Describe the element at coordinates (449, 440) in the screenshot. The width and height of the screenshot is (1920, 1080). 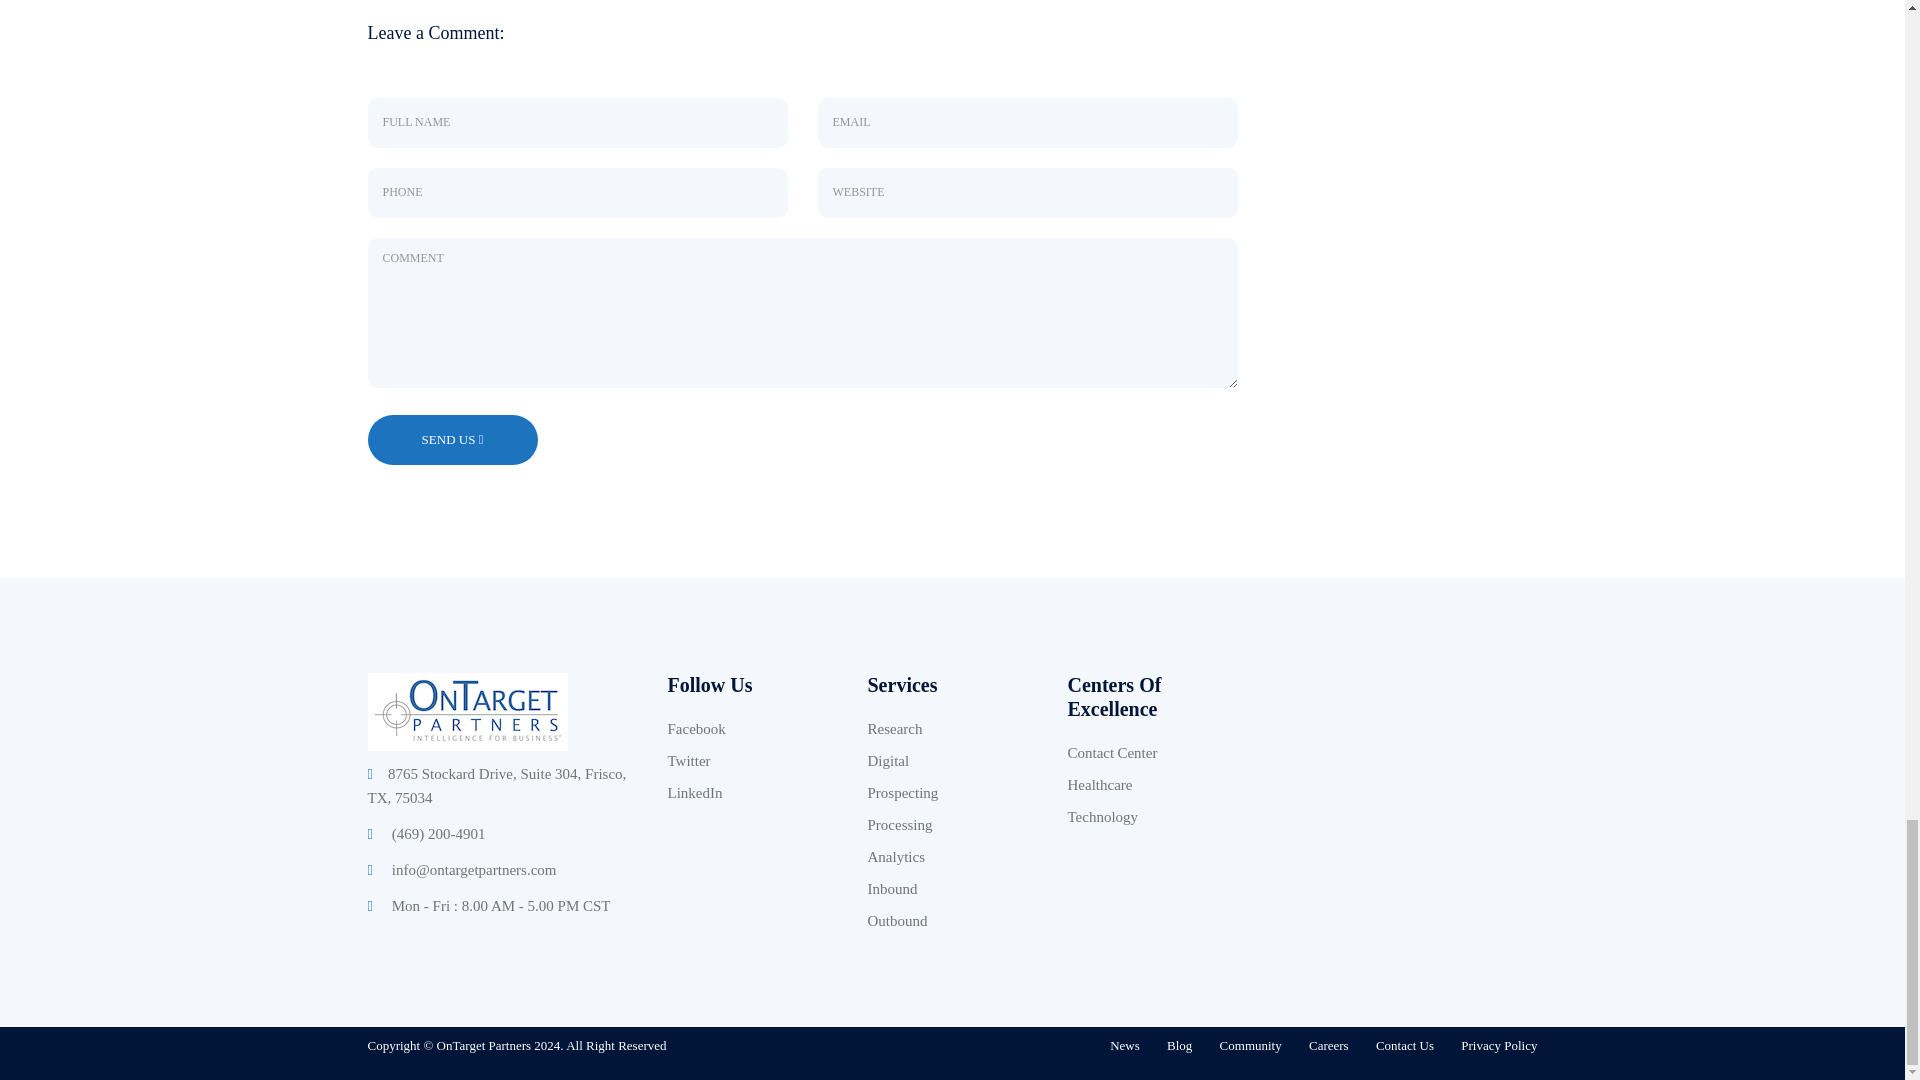
I see `SEND US` at that location.